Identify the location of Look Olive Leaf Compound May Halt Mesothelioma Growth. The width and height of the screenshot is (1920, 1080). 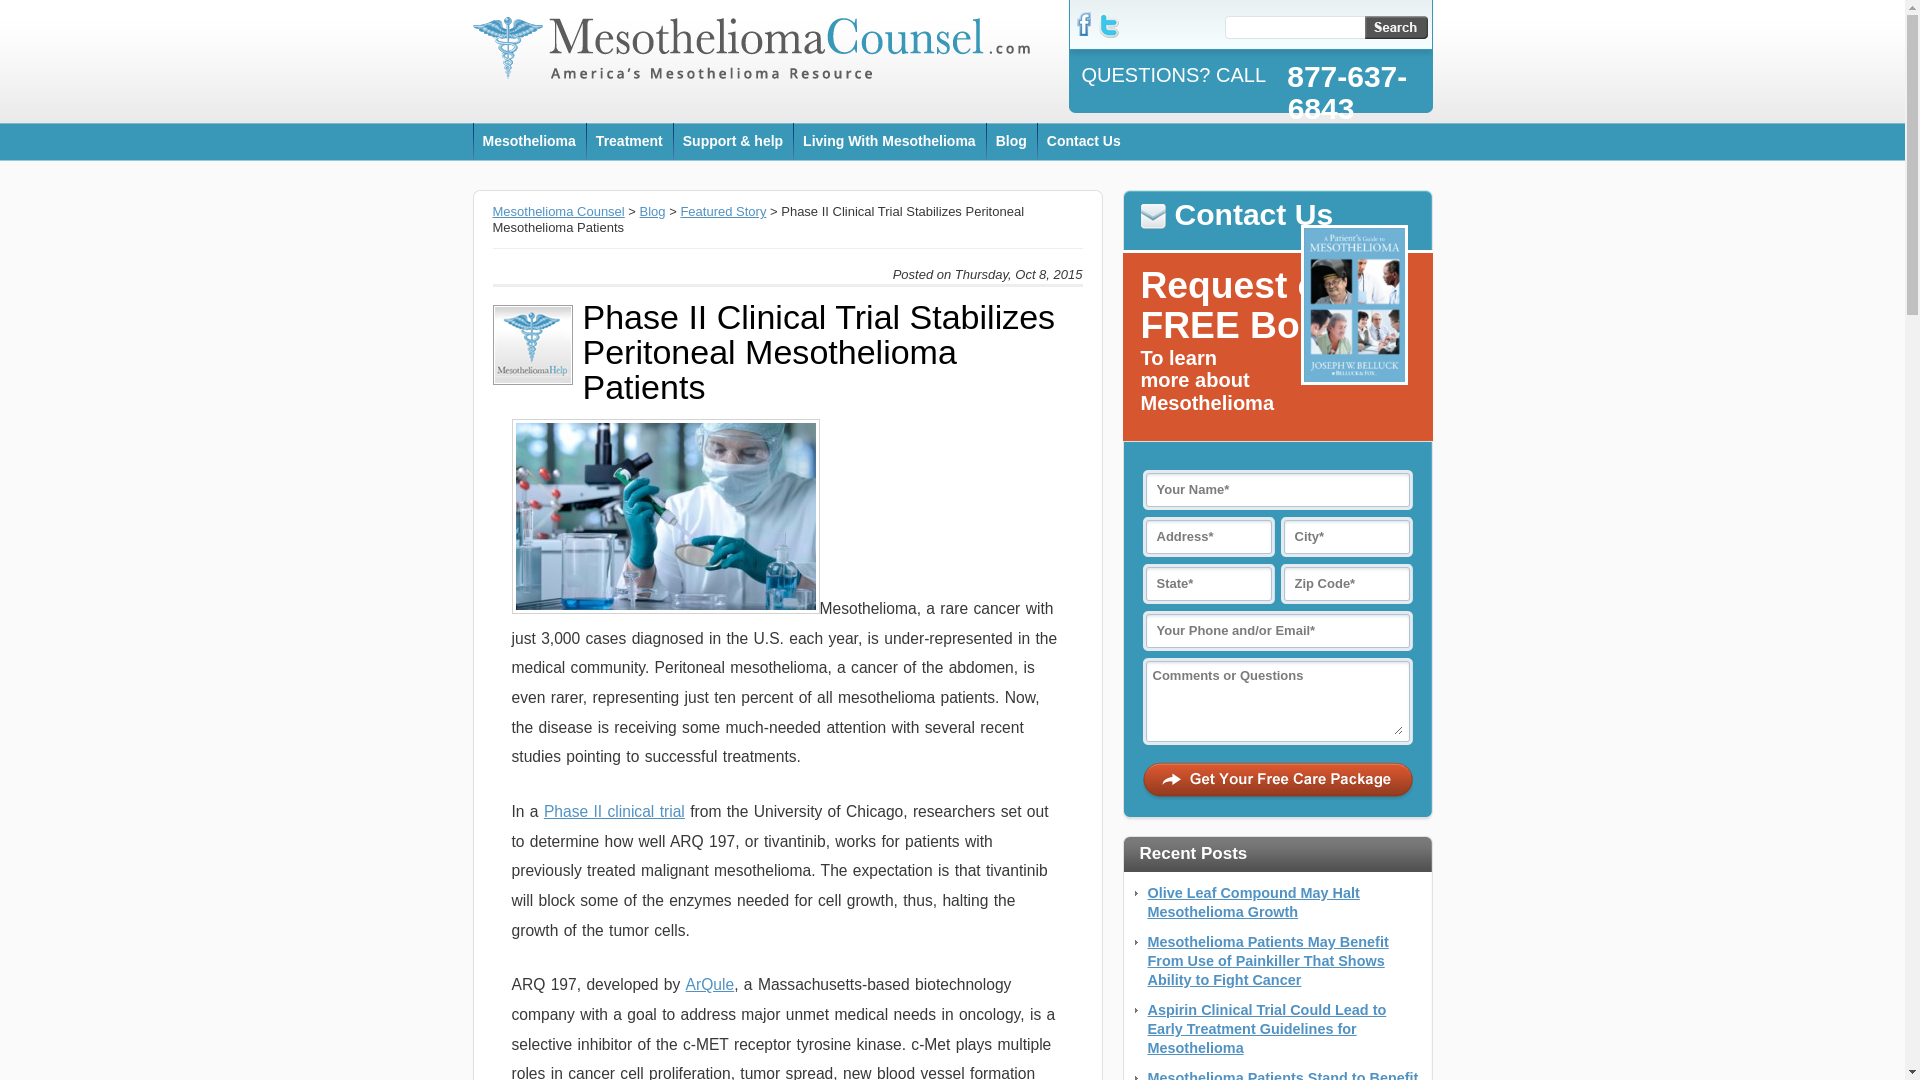
(1254, 902).